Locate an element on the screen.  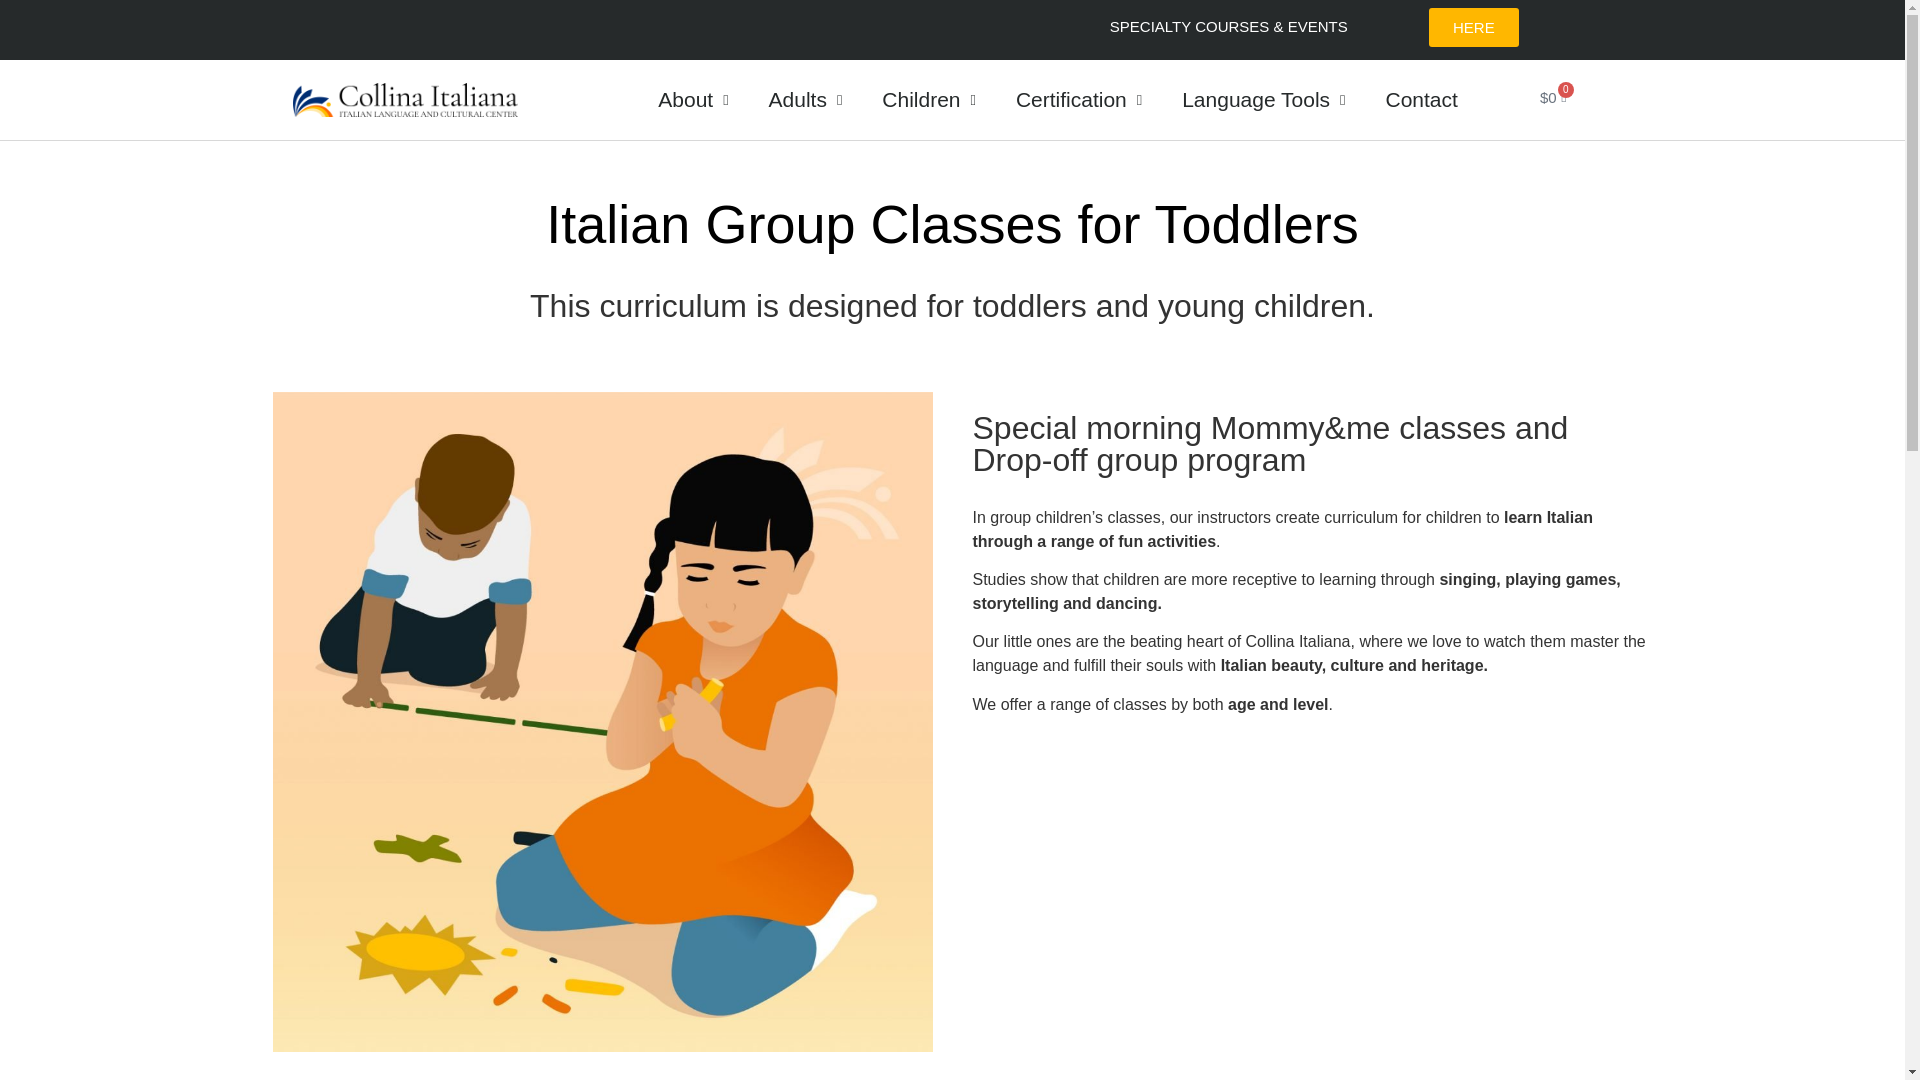
Language Tools is located at coordinates (1263, 100).